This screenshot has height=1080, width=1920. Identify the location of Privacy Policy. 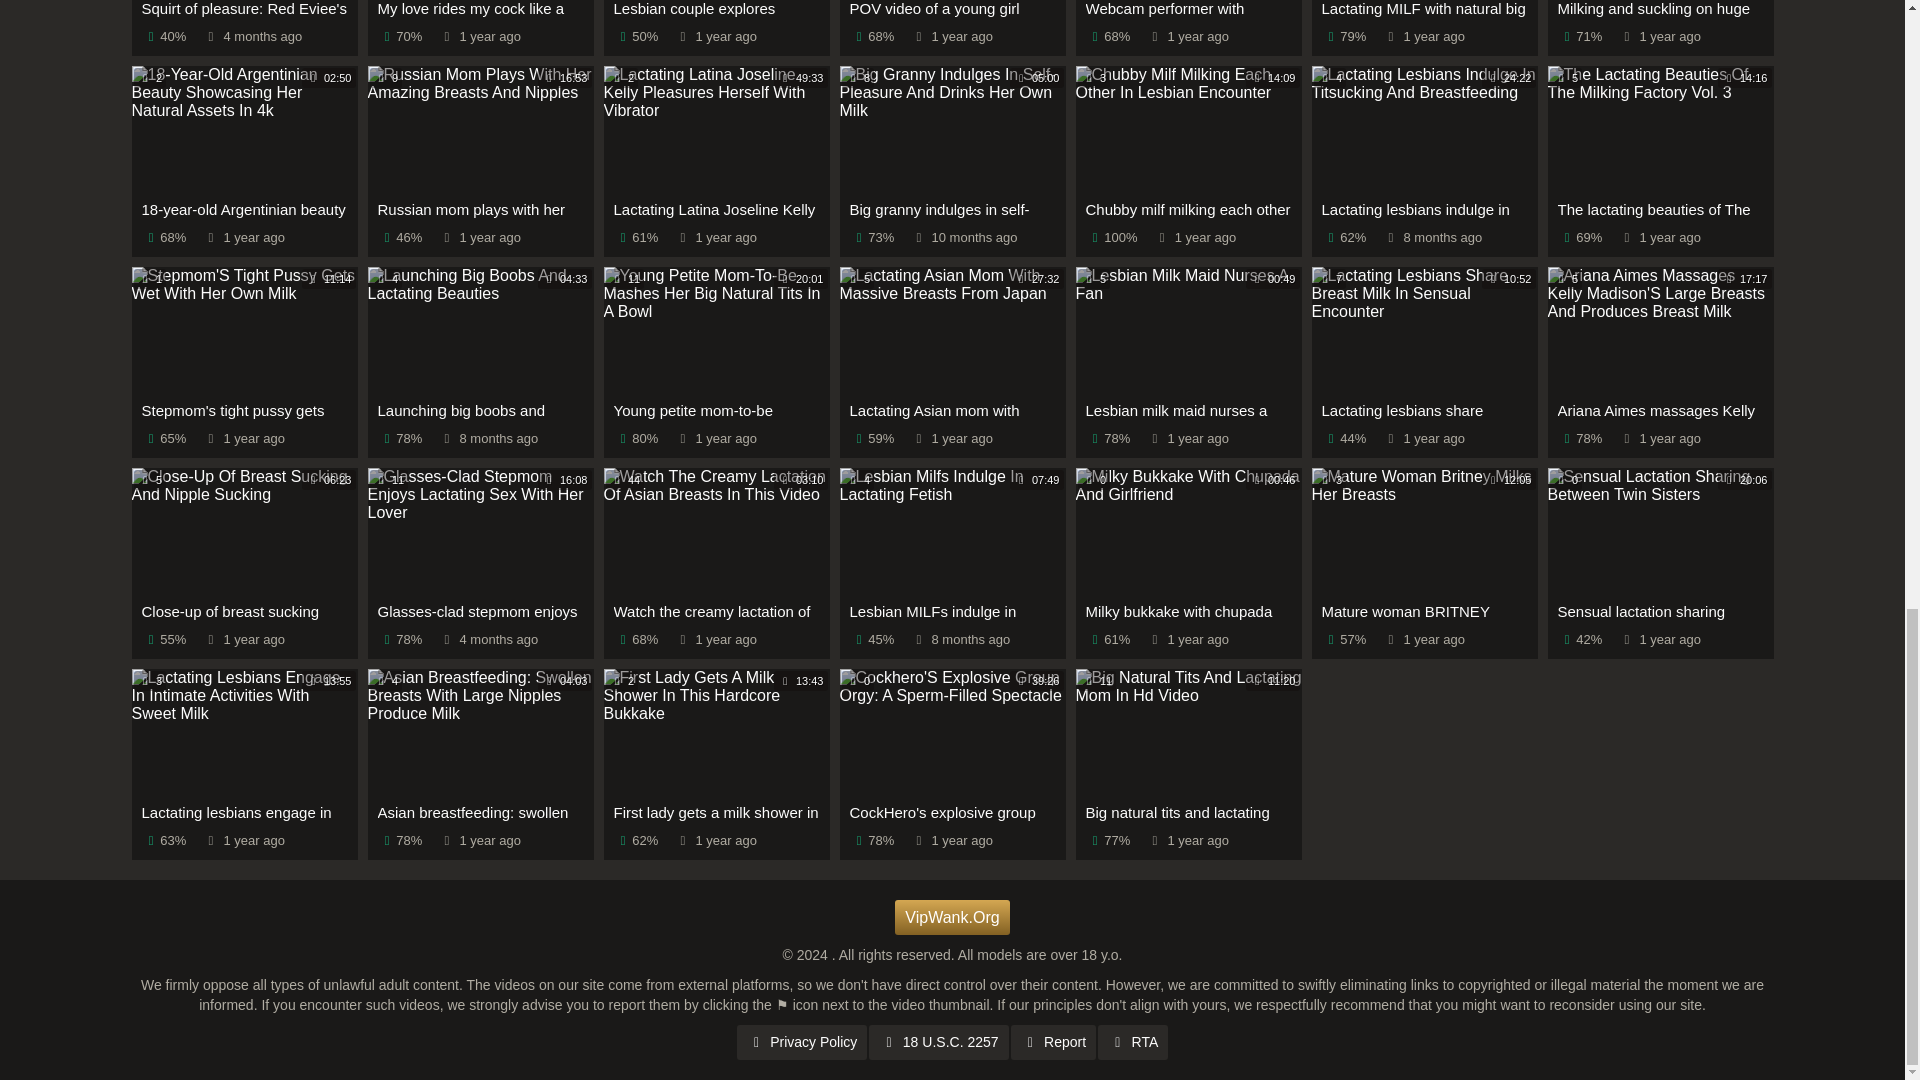
(802, 1042).